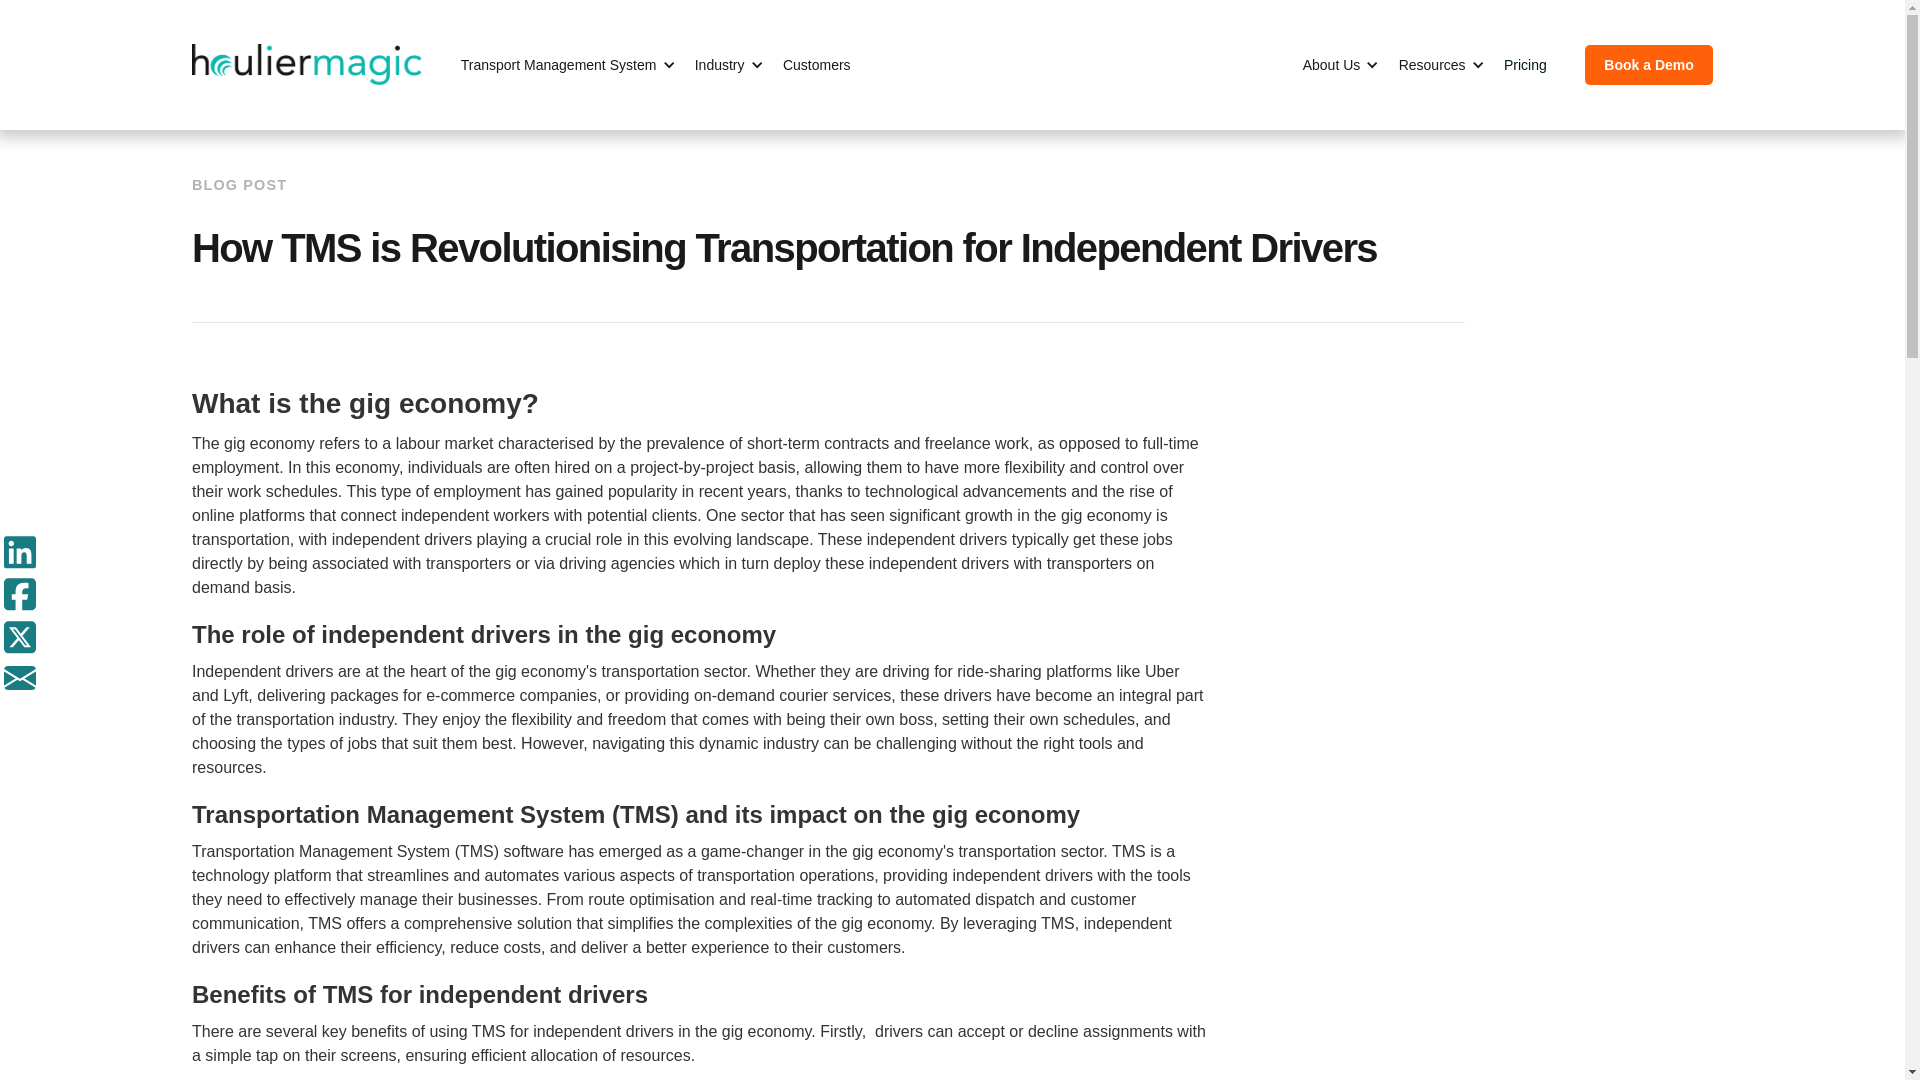 This screenshot has height=1080, width=1920. I want to click on Book a Demo, so click(1648, 65).